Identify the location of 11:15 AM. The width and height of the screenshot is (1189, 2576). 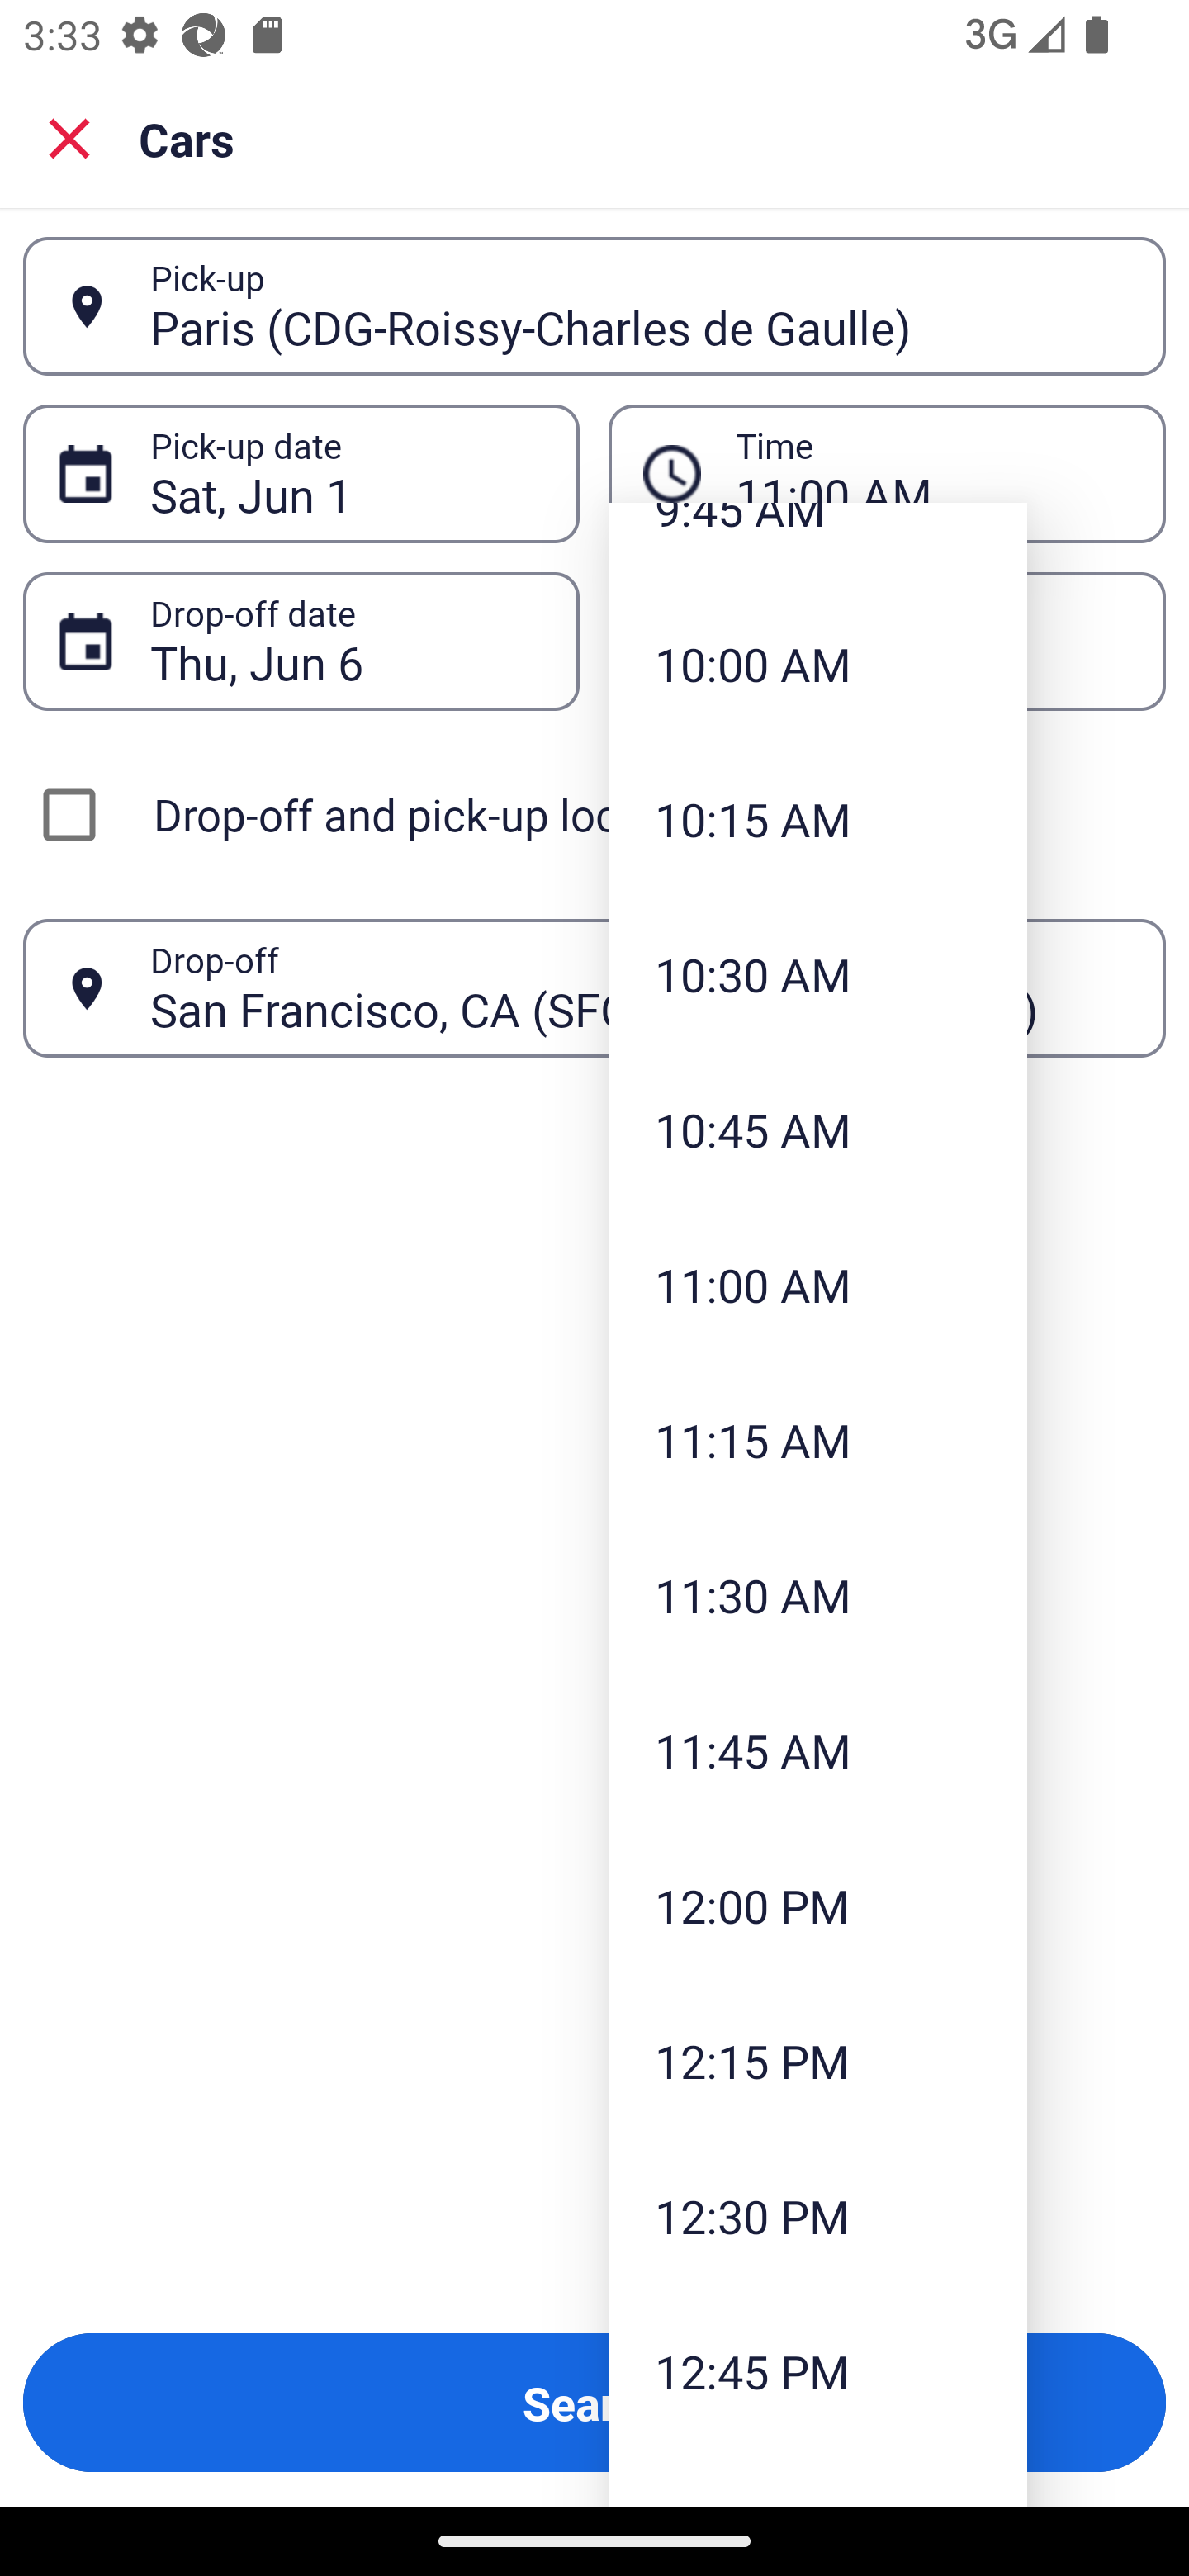
(817, 1440).